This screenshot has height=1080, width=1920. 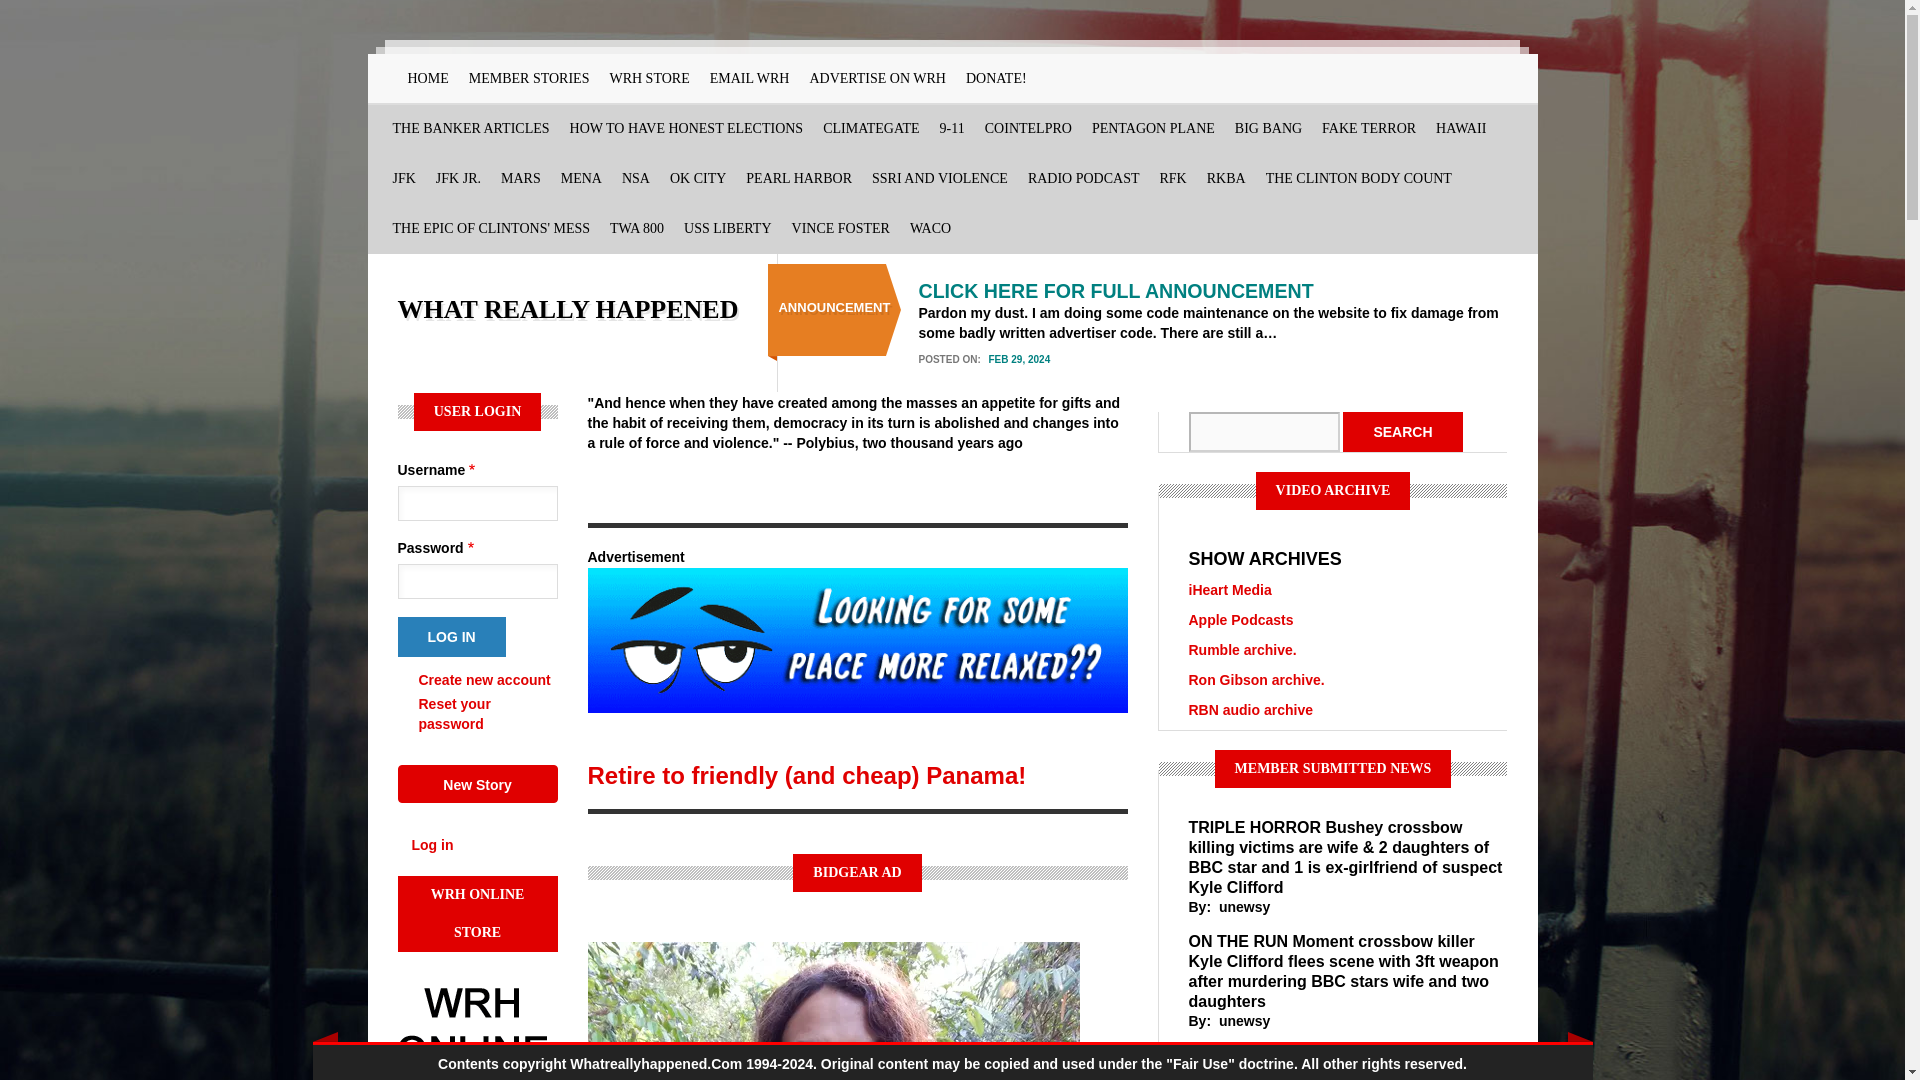 What do you see at coordinates (1358, 179) in the screenshot?
I see `THE CLINTON BODY COUNT` at bounding box center [1358, 179].